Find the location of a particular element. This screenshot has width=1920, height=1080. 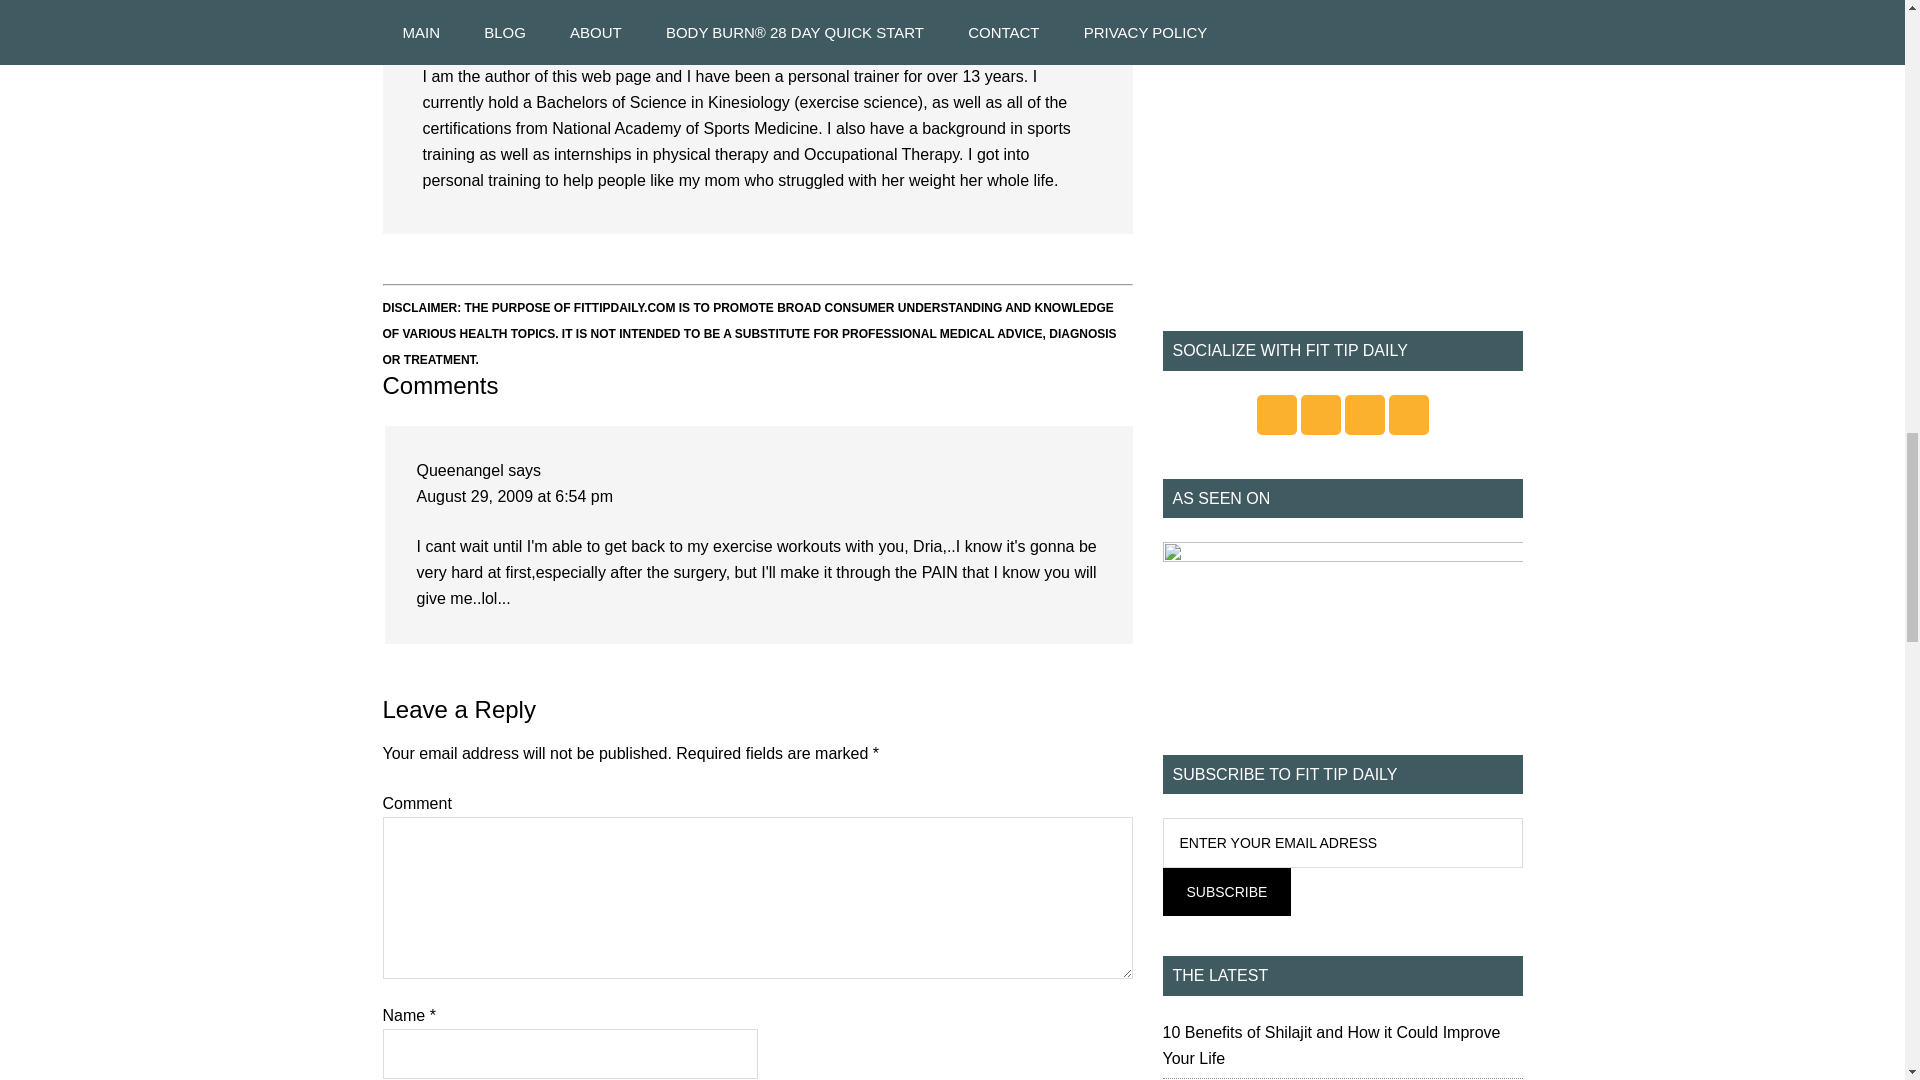

SUBSCRIBE is located at coordinates (1226, 892).